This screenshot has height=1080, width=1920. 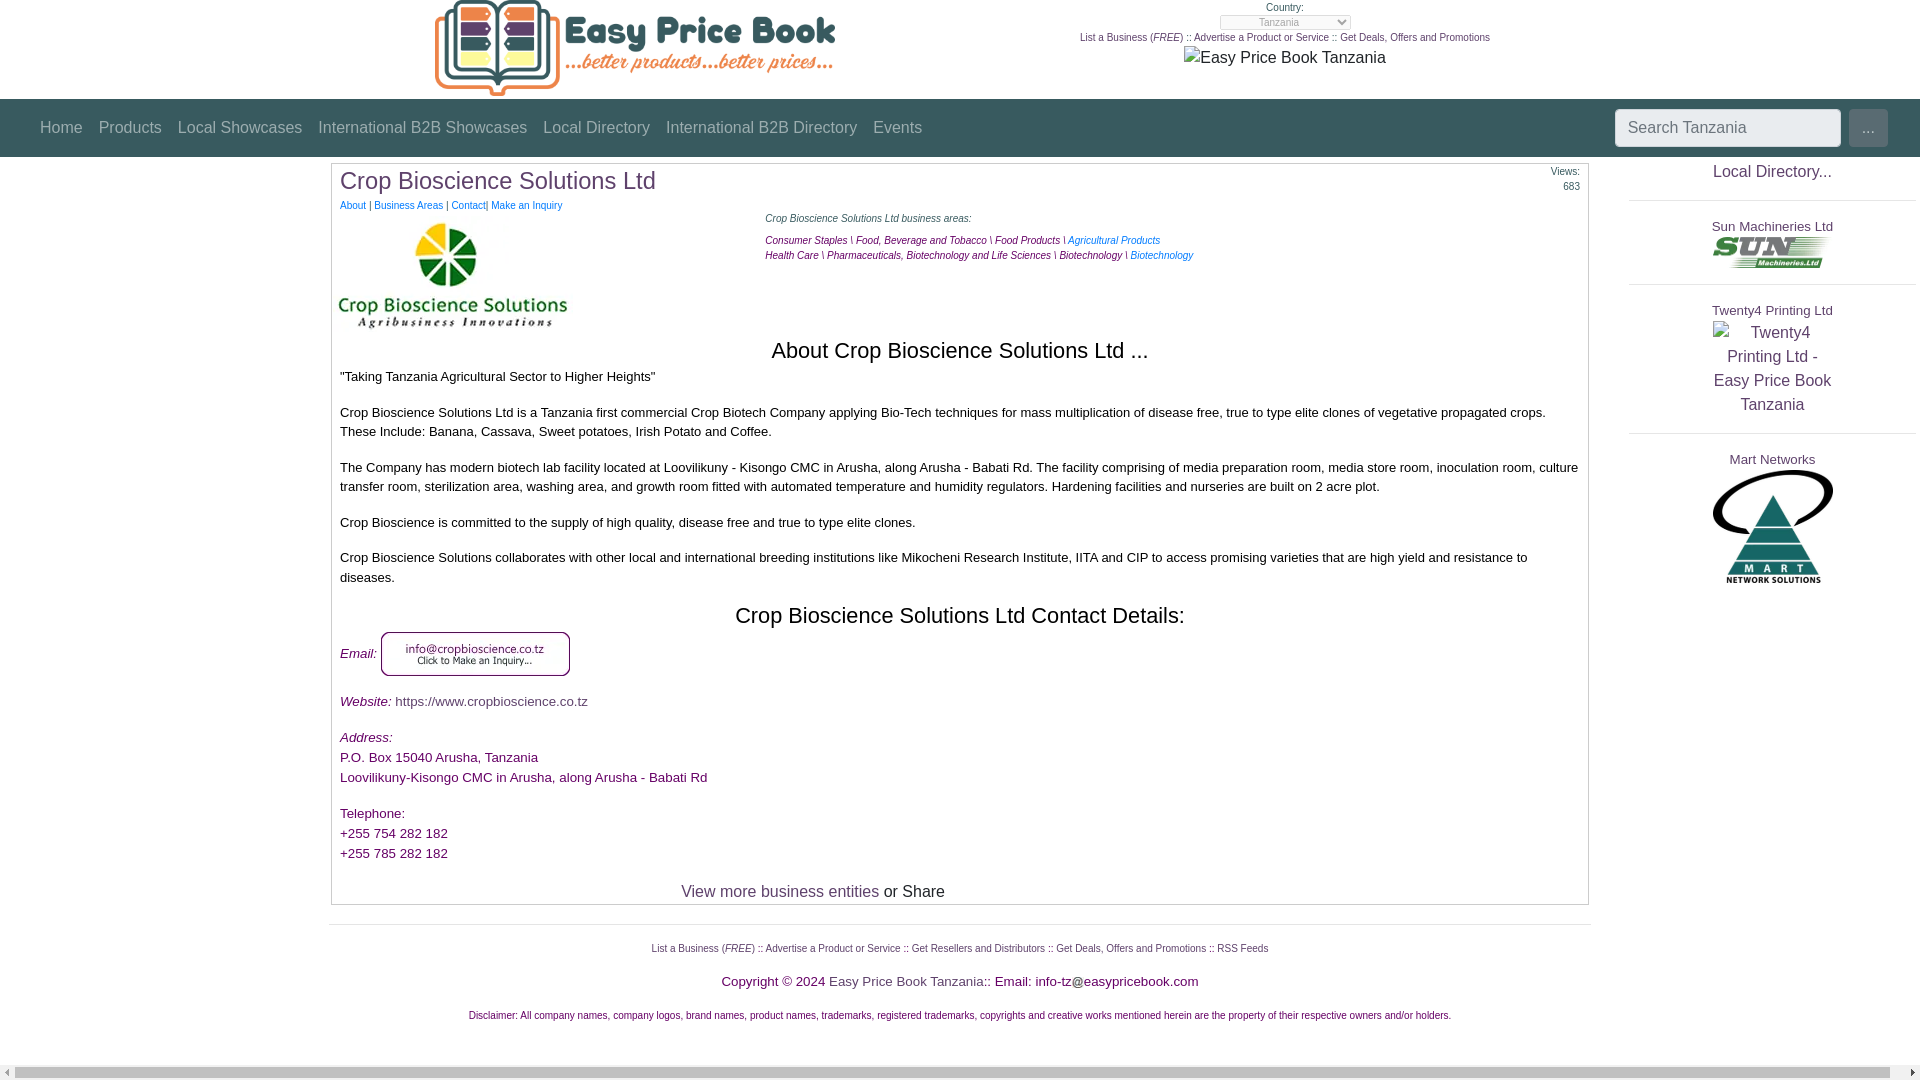 What do you see at coordinates (978, 948) in the screenshot?
I see `Get Resellers and Distributors` at bounding box center [978, 948].